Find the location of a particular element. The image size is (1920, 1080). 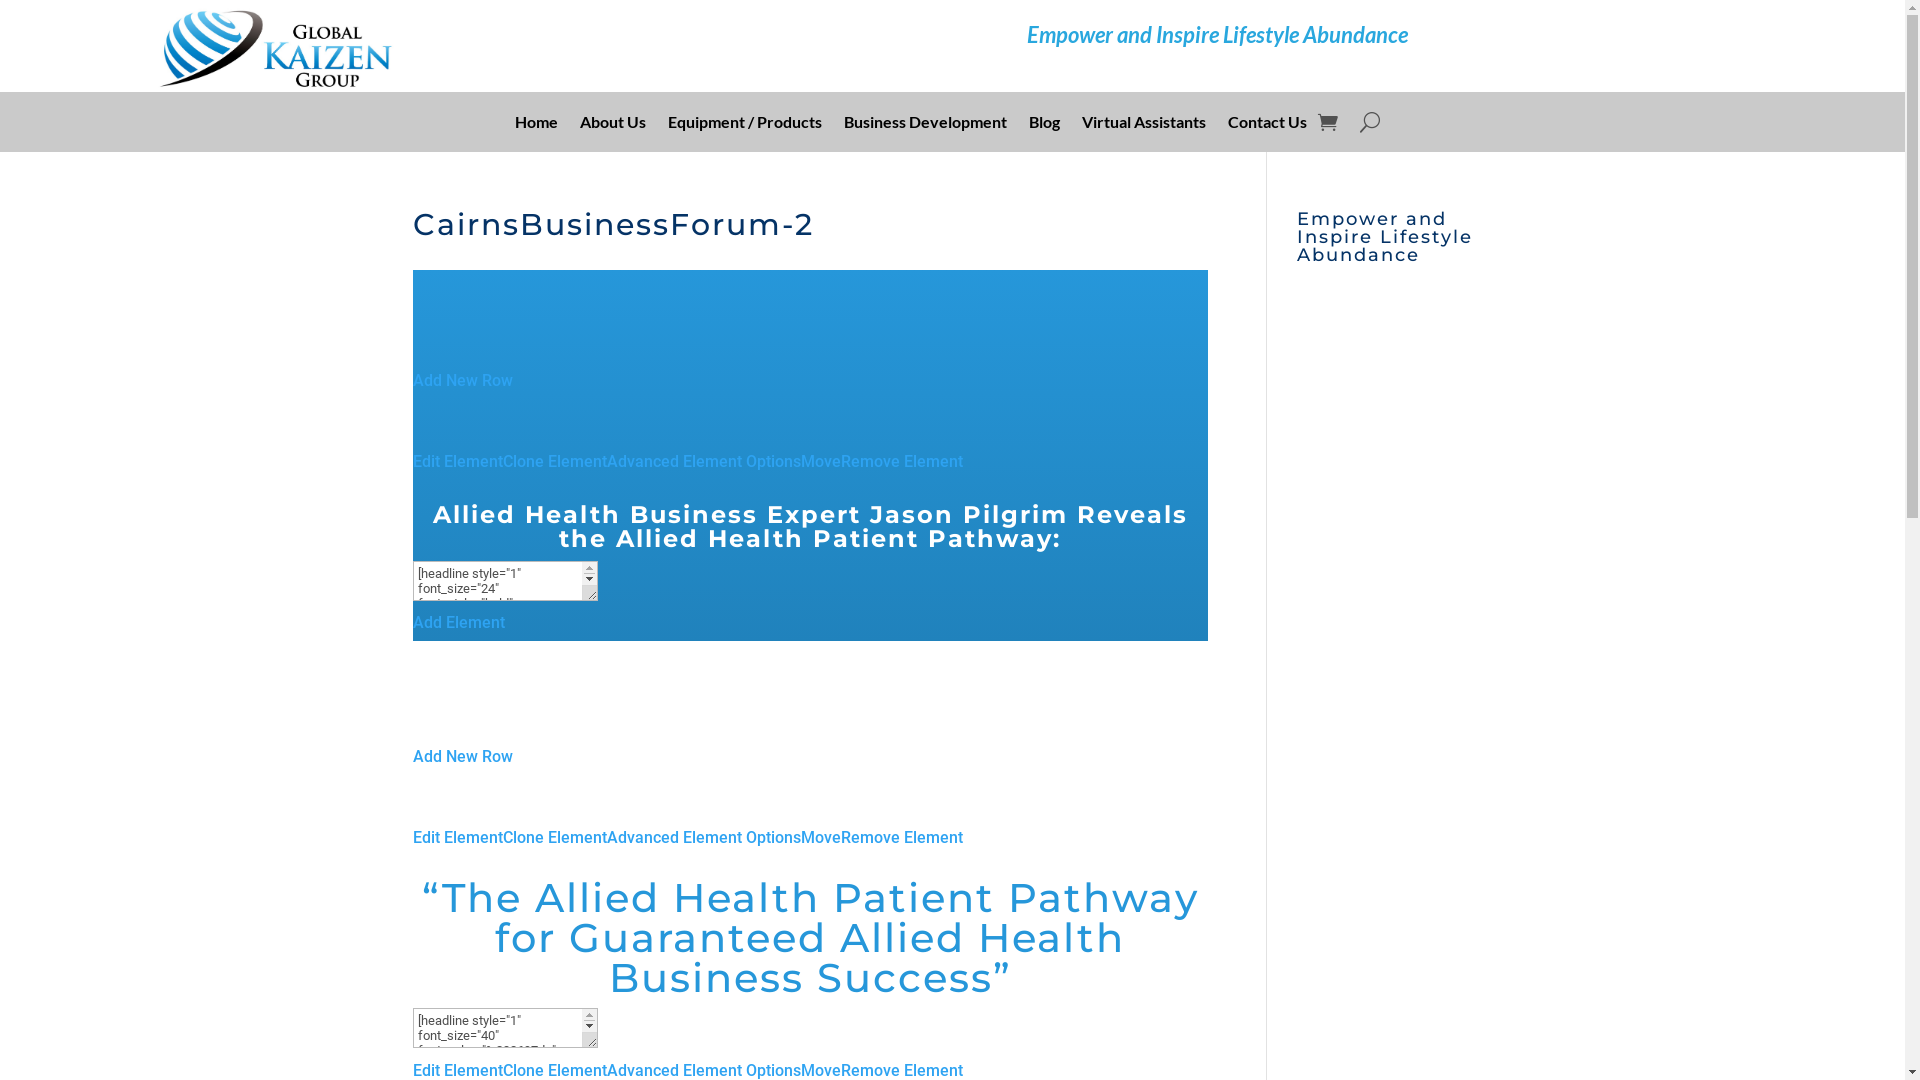

Edit Element is located at coordinates (457, 838).